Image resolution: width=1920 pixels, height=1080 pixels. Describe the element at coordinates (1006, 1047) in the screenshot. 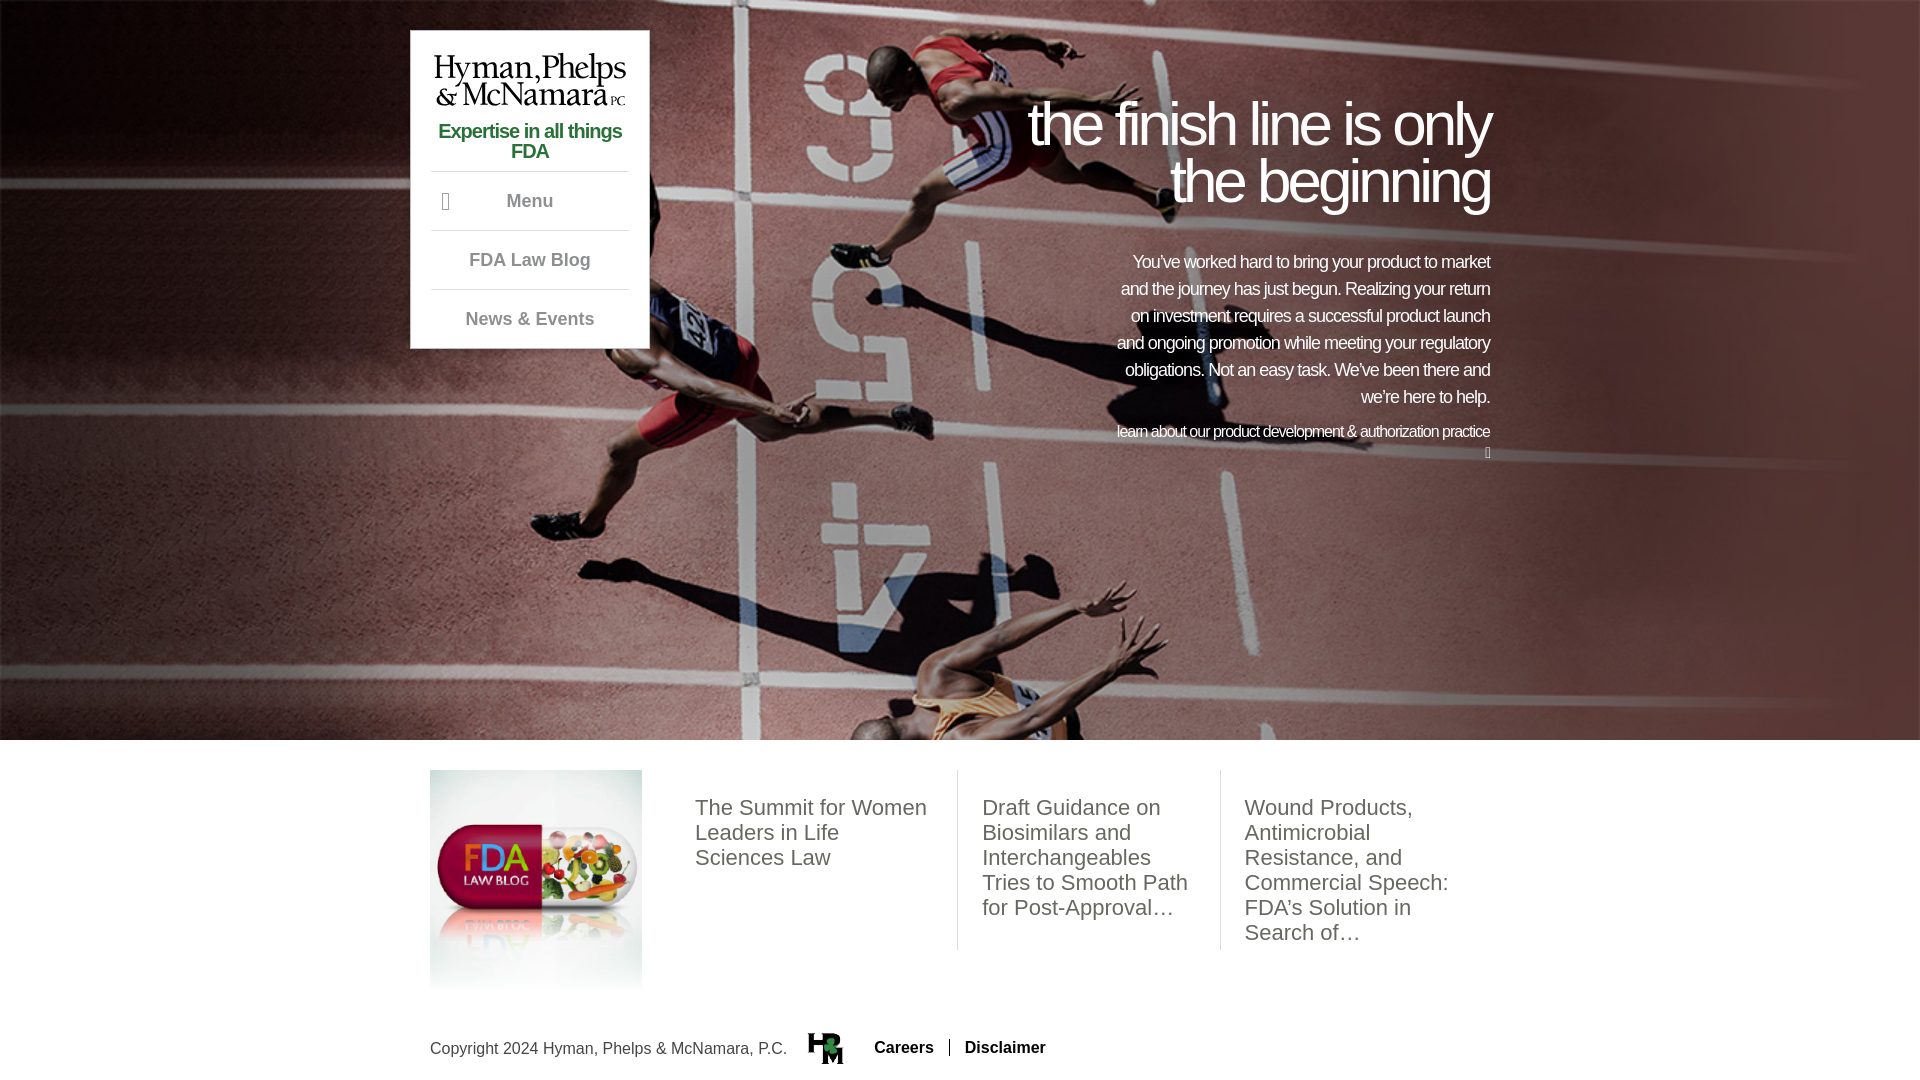

I see `Disclaimer` at that location.